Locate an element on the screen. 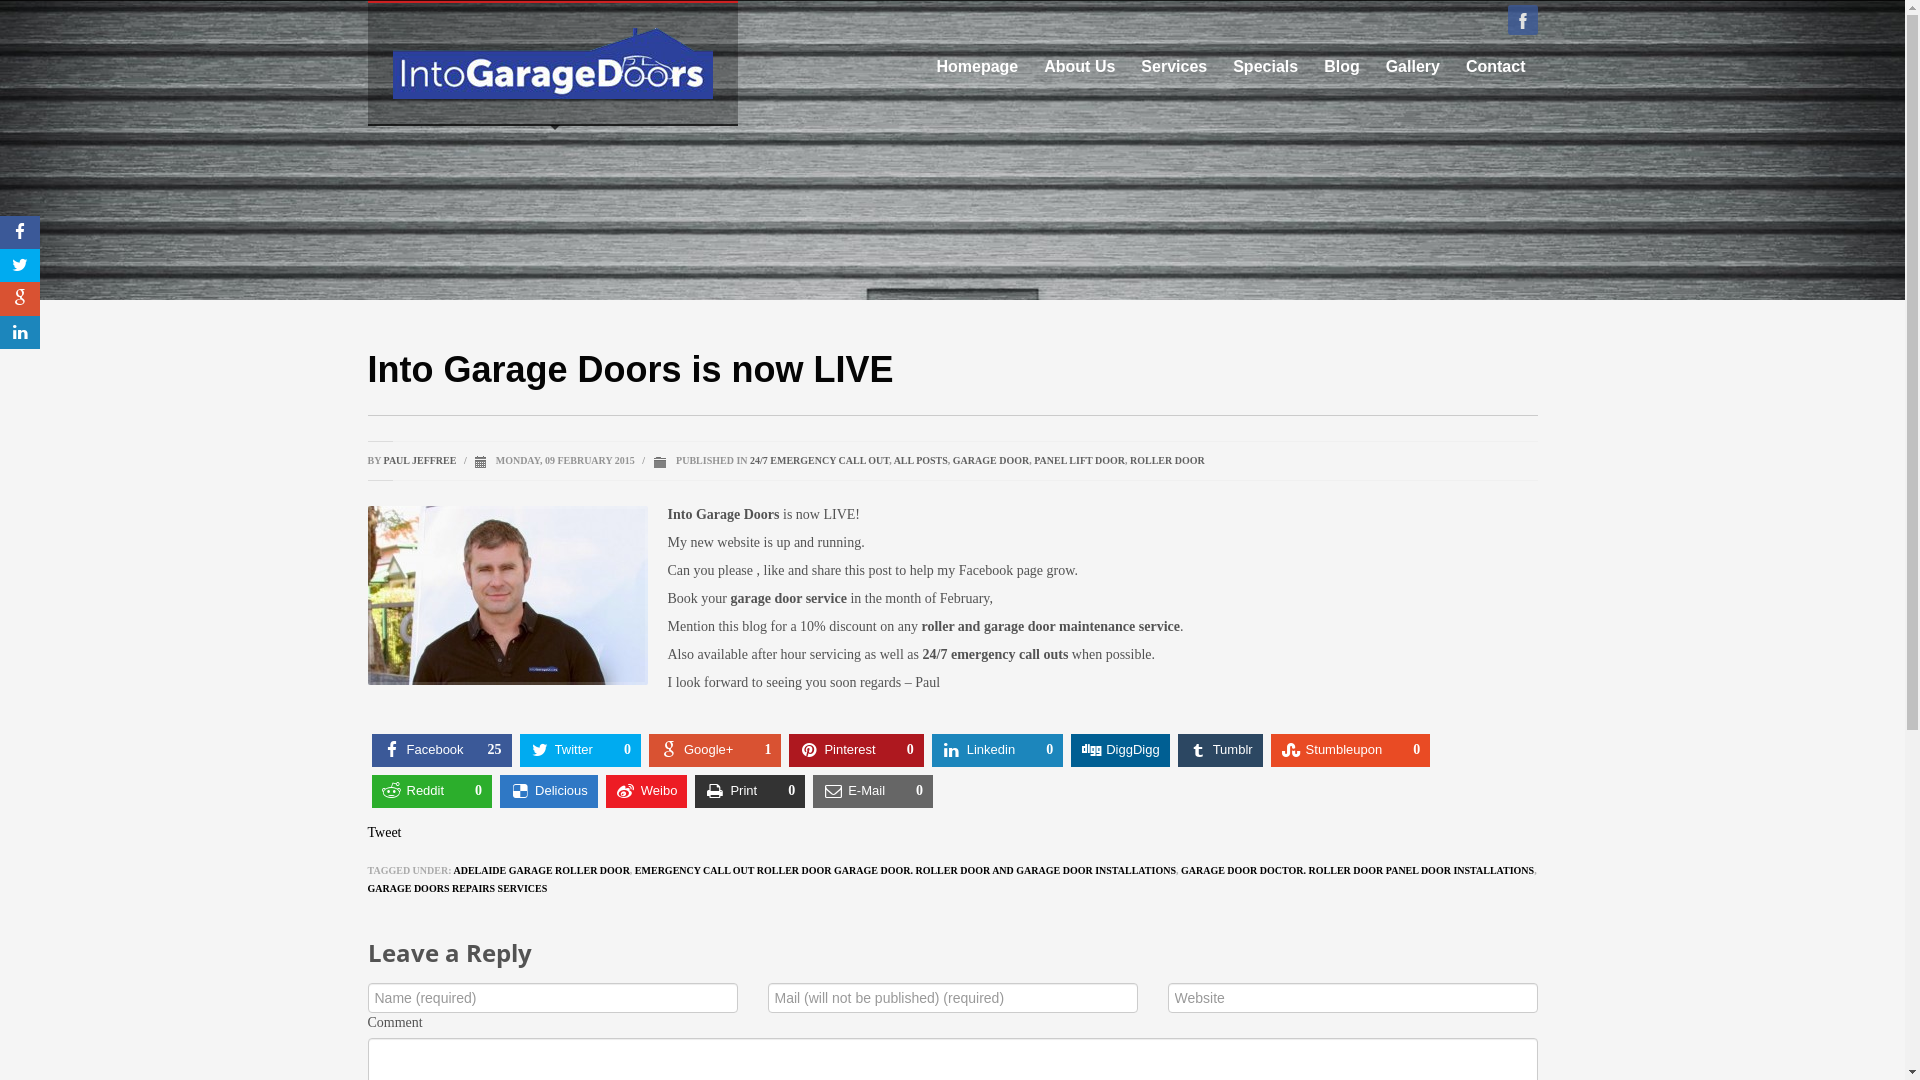 This screenshot has height=1080, width=1920. Stumbleupon
0 is located at coordinates (1351, 750).